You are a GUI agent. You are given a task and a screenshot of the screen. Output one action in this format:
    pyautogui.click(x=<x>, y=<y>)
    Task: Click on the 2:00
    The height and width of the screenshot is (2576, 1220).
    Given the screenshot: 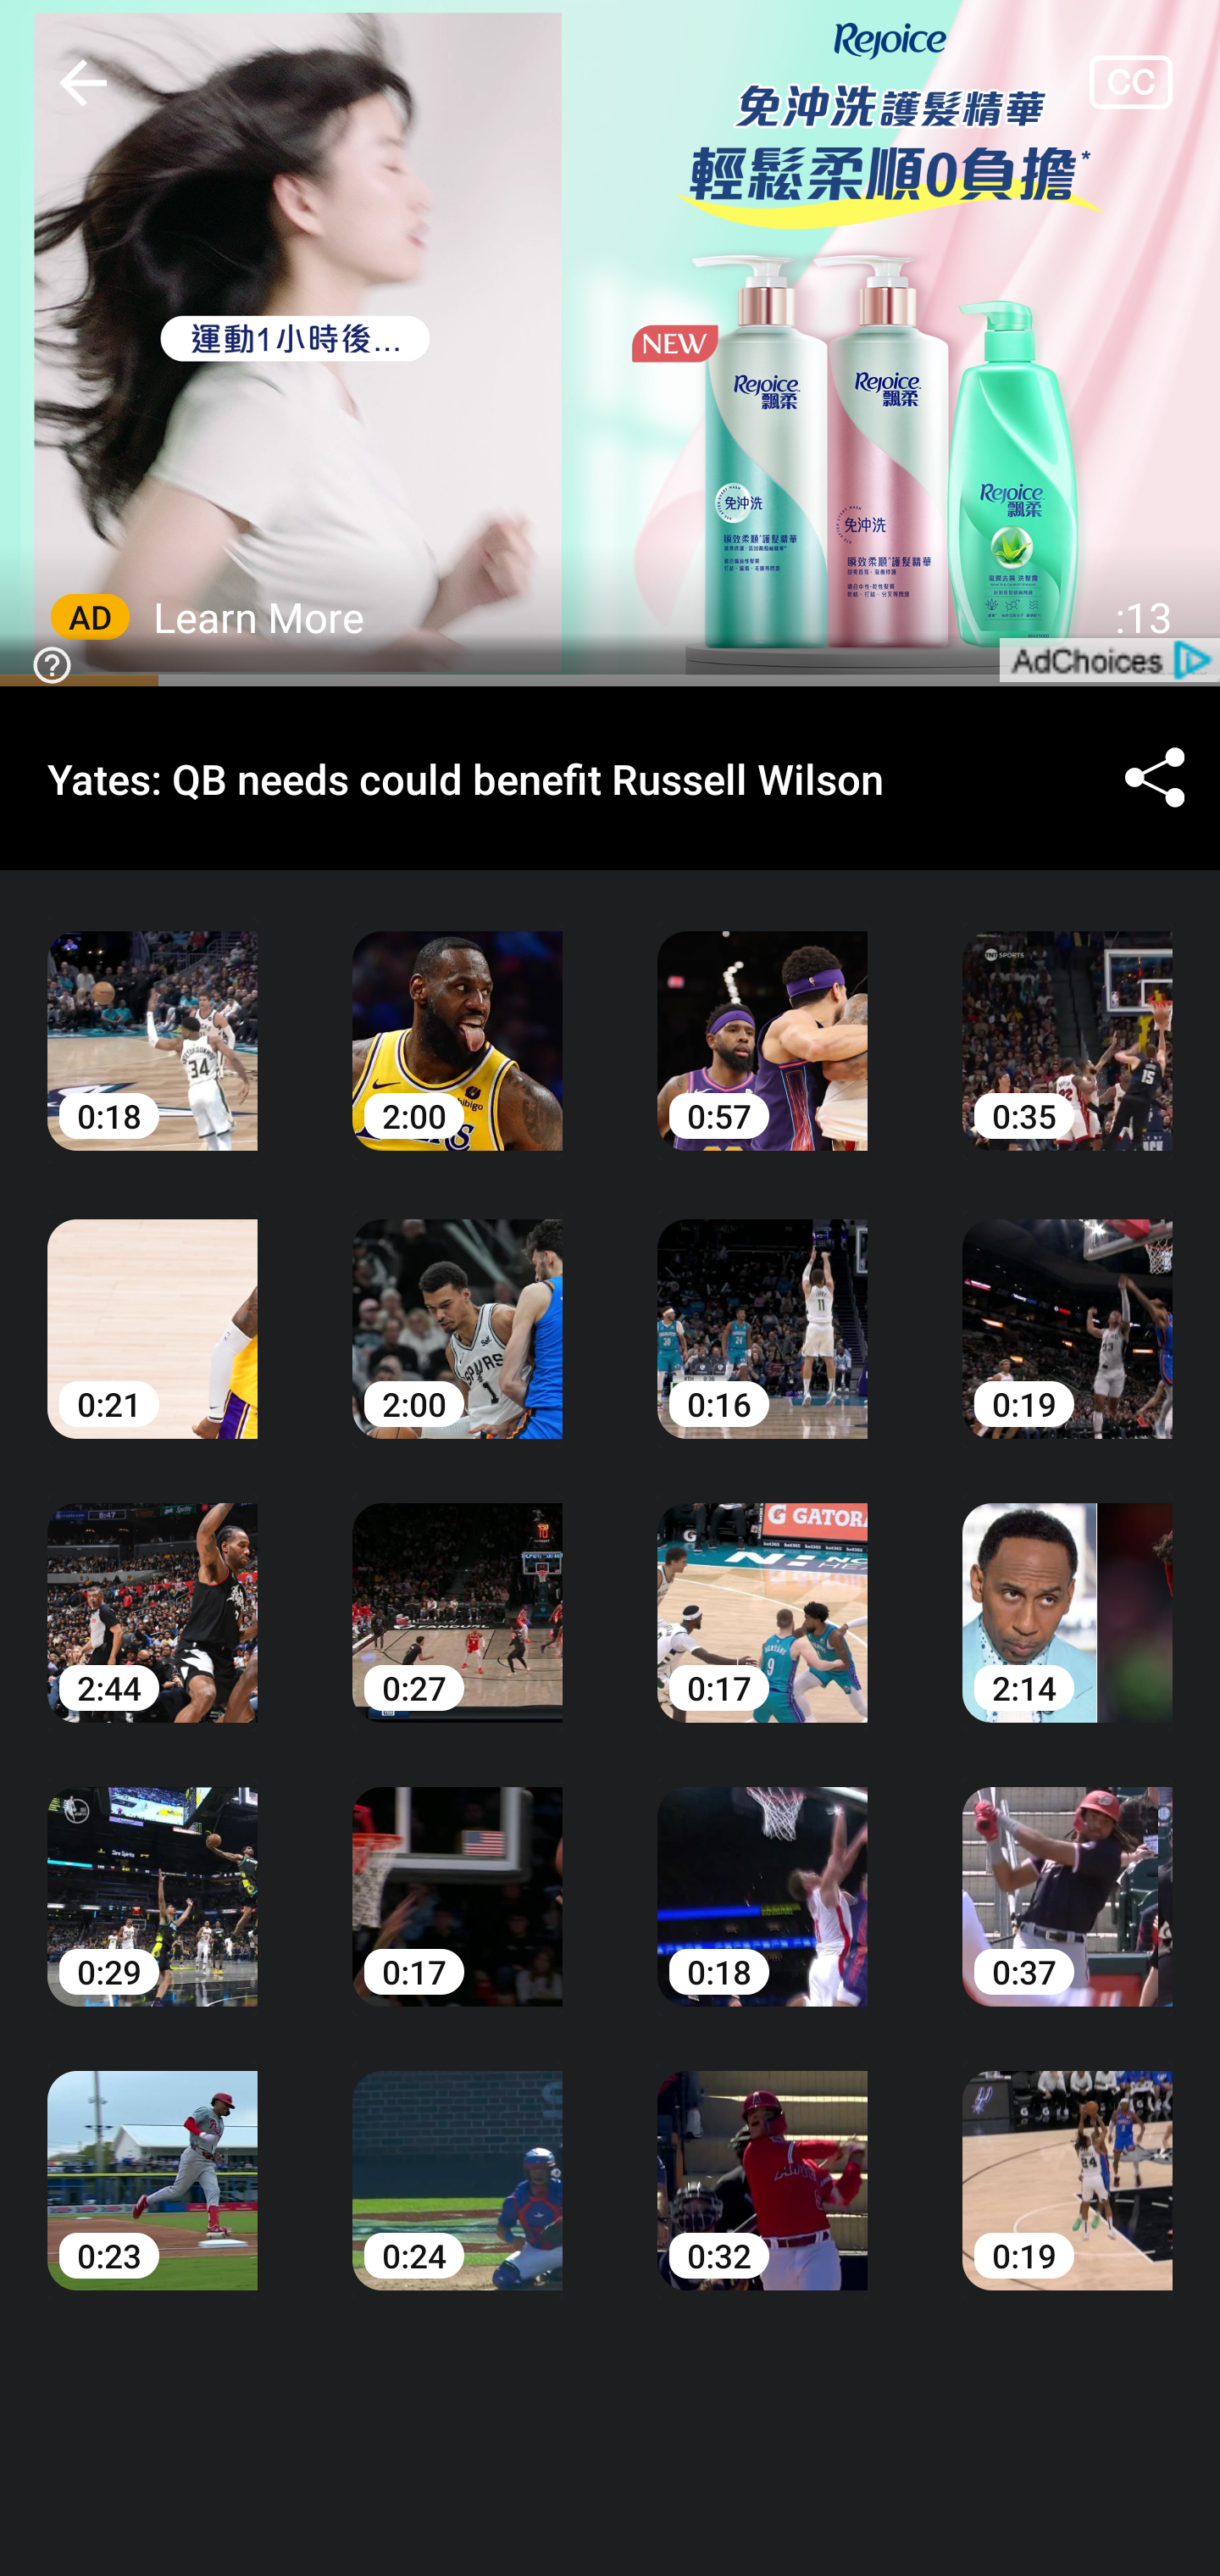 What is the action you would take?
    pyautogui.click(x=457, y=1017)
    